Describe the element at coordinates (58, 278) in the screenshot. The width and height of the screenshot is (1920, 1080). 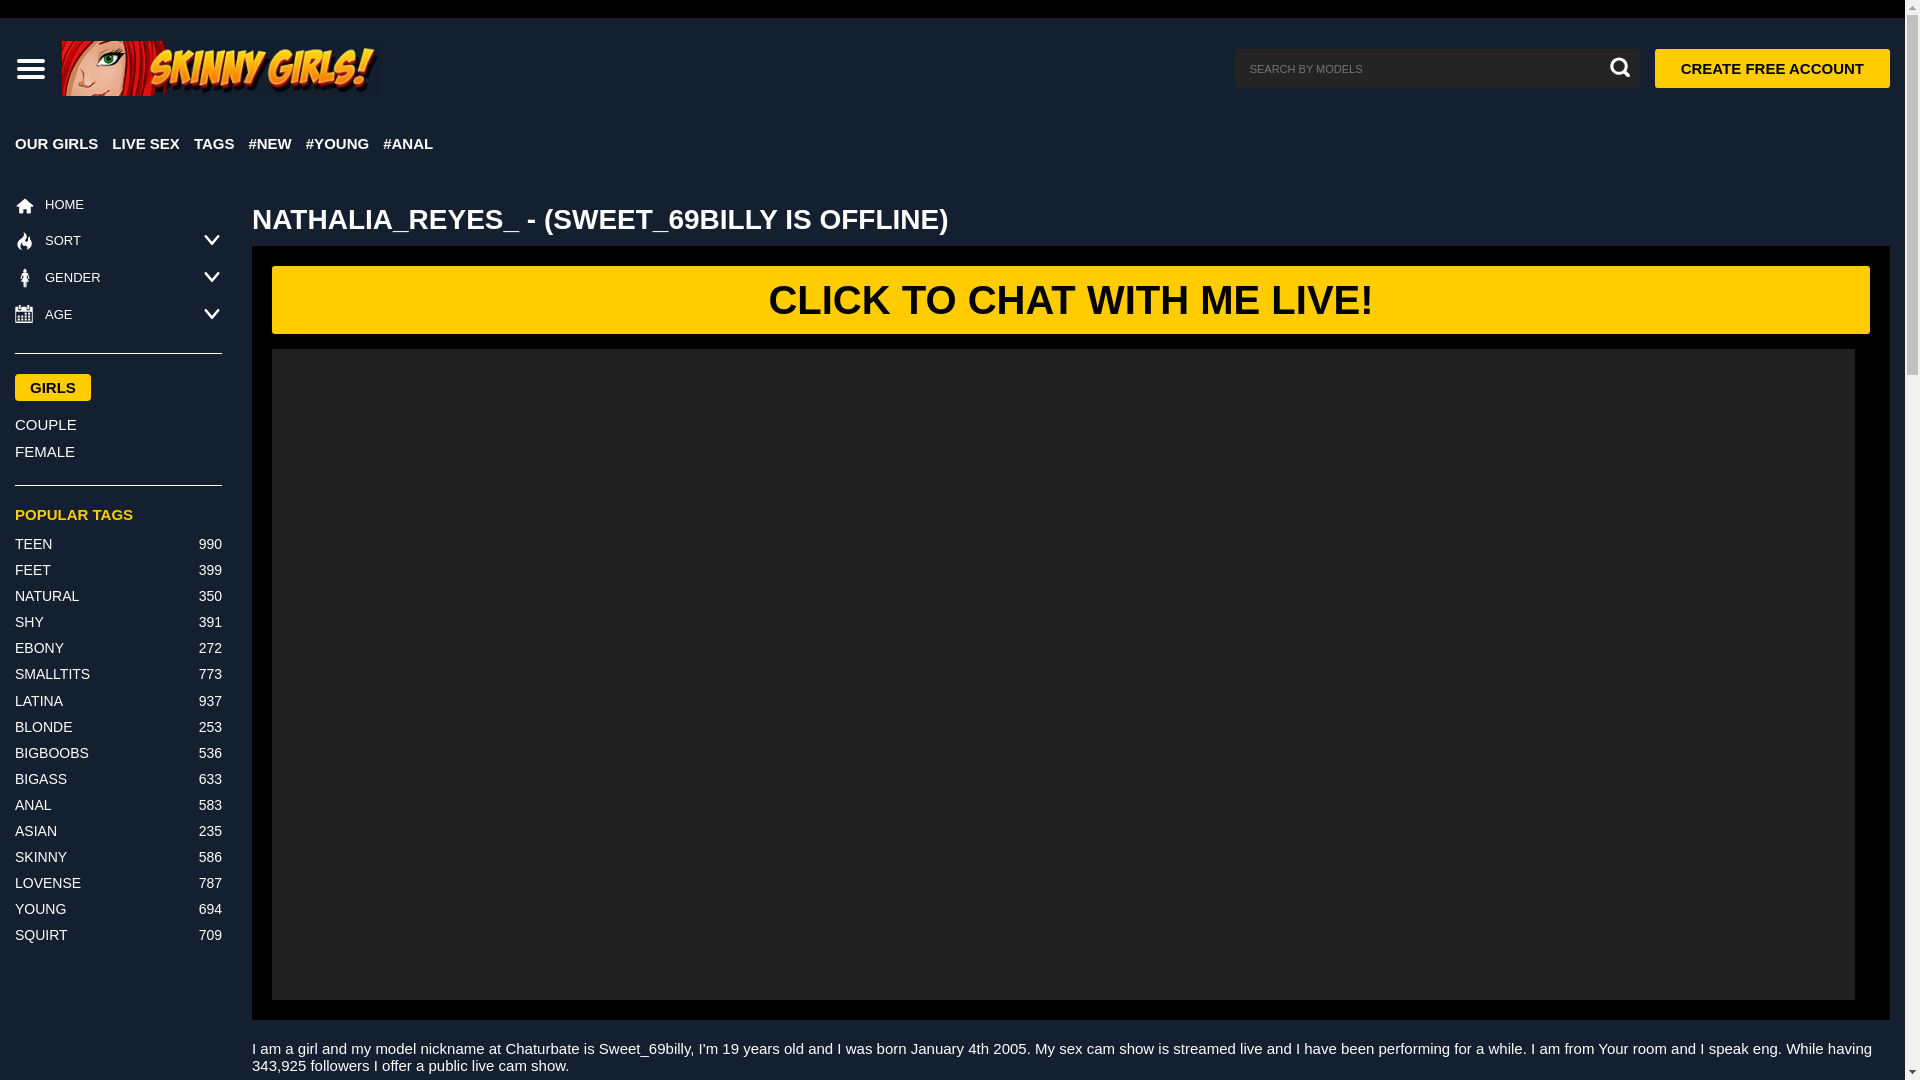
I see `GENDER` at that location.